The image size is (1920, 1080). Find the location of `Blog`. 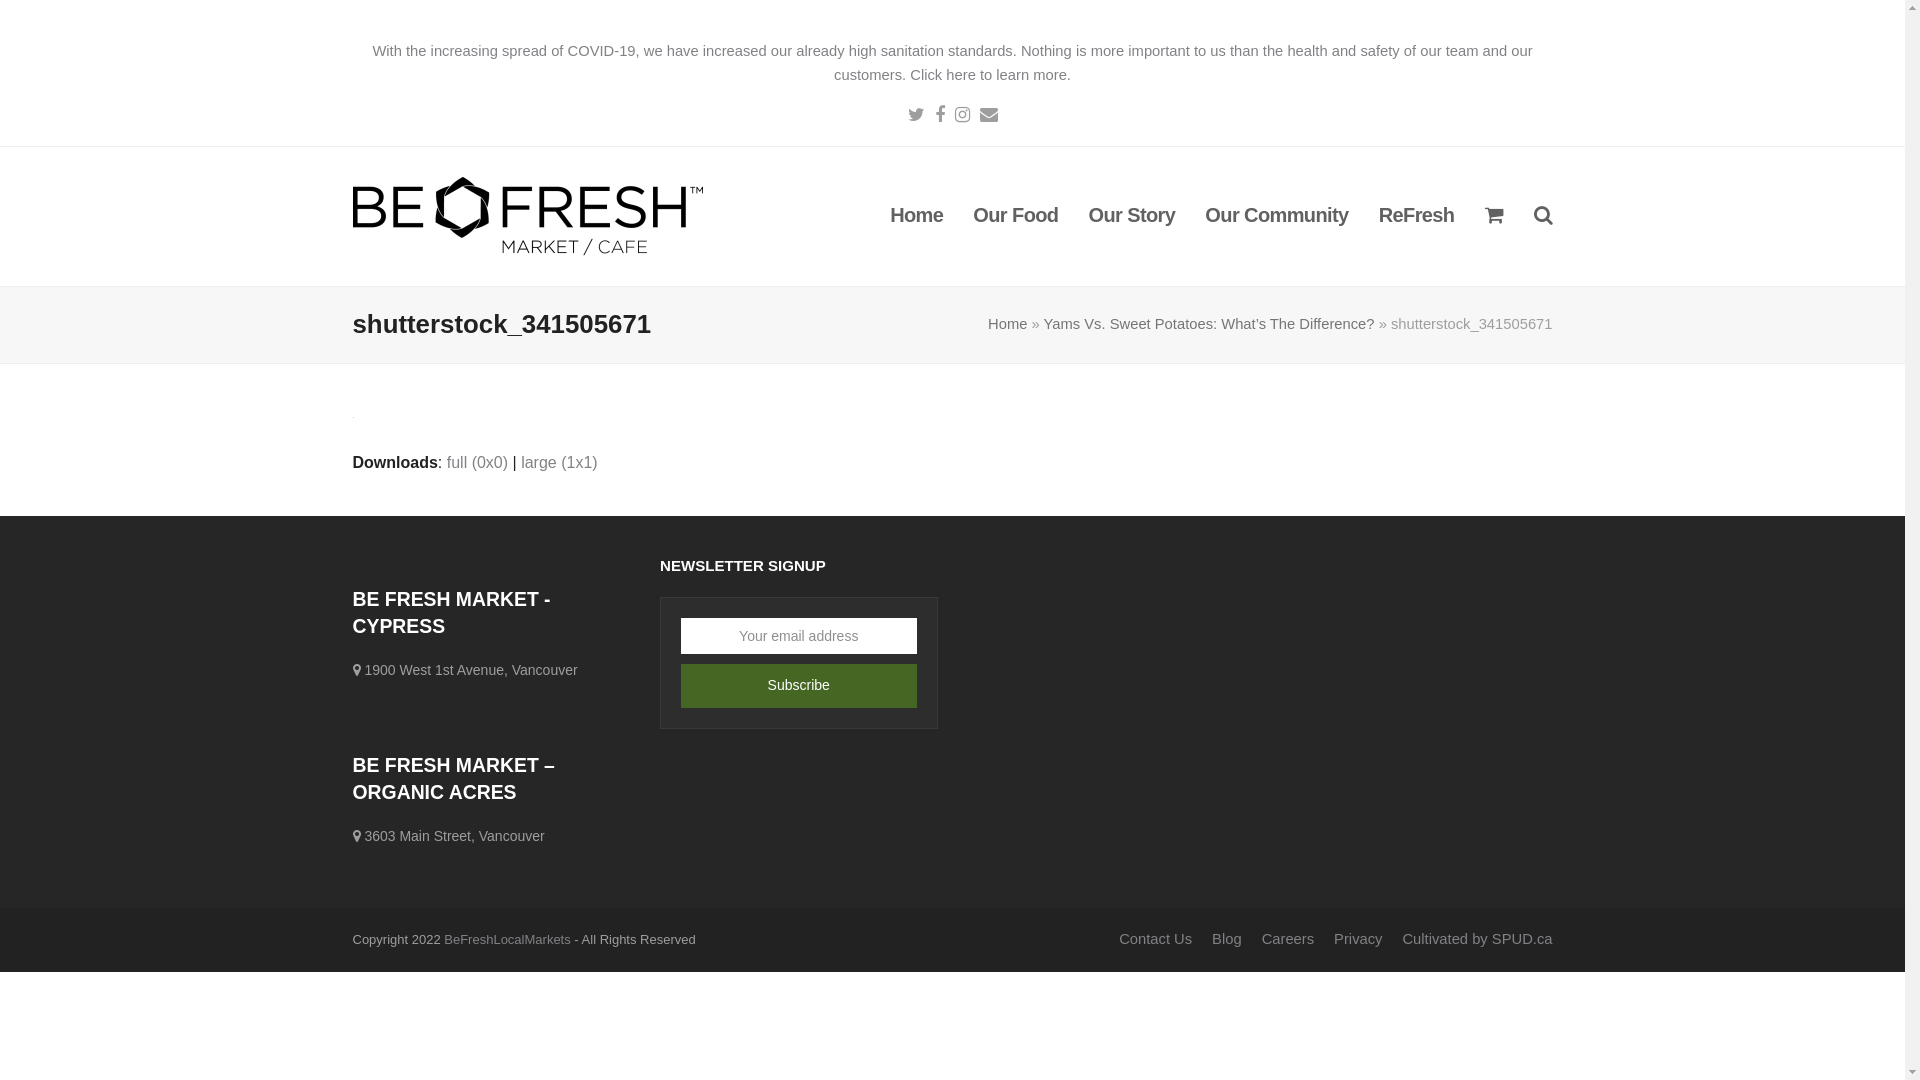

Blog is located at coordinates (1227, 939).